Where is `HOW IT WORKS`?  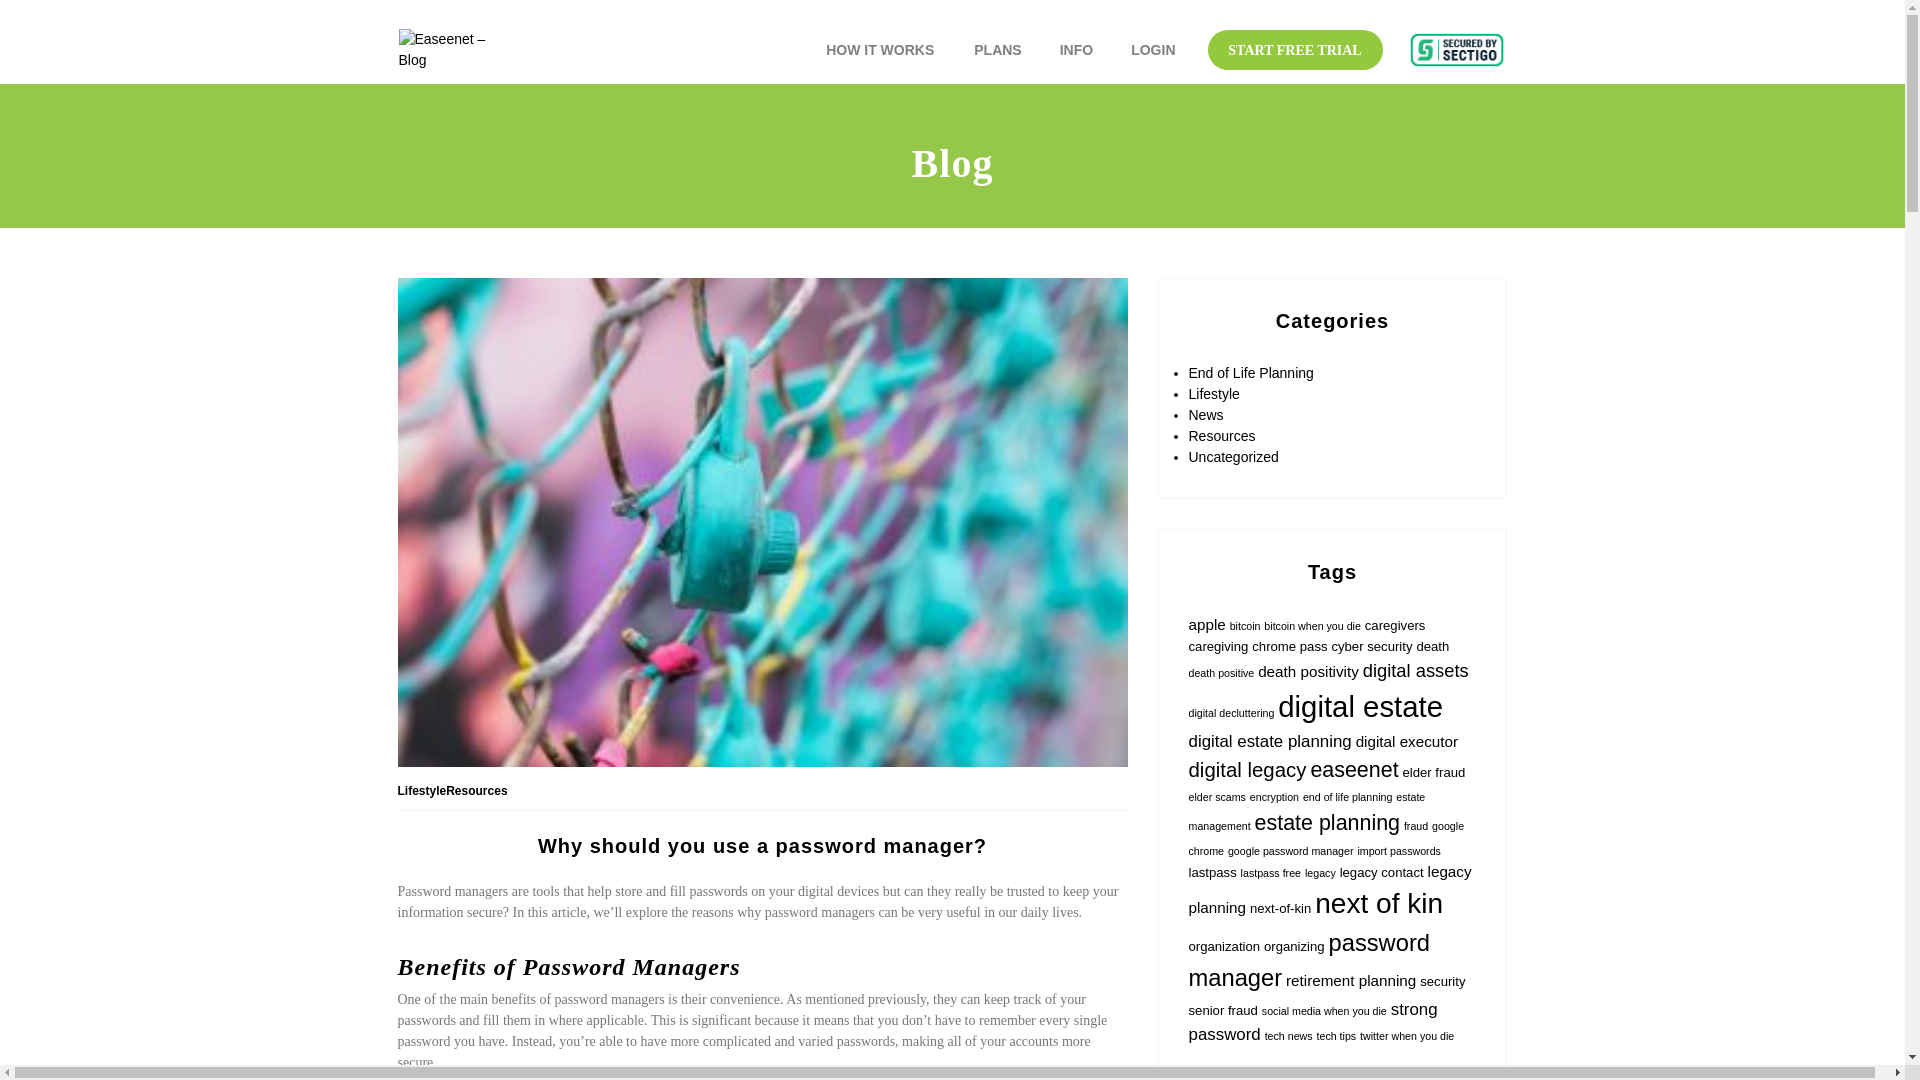 HOW IT WORKS is located at coordinates (880, 50).